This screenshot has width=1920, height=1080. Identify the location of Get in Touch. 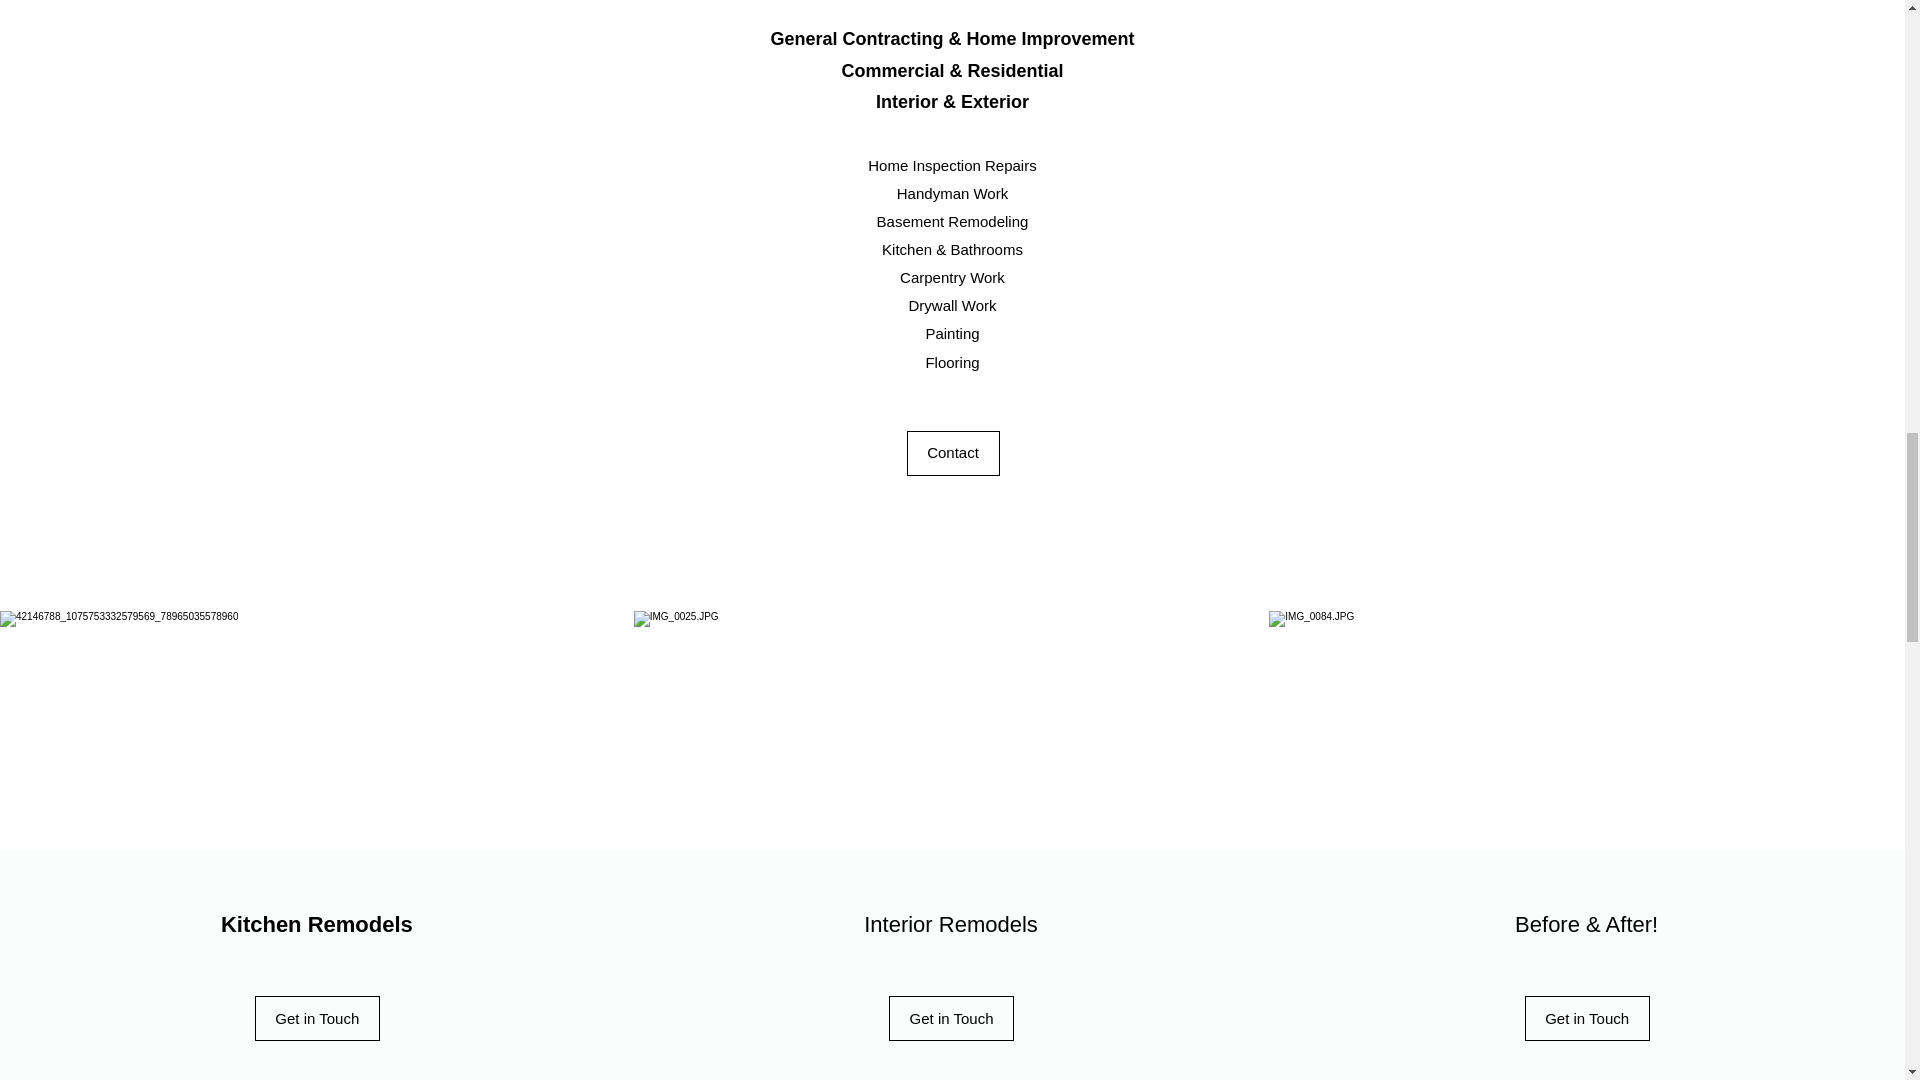
(318, 1018).